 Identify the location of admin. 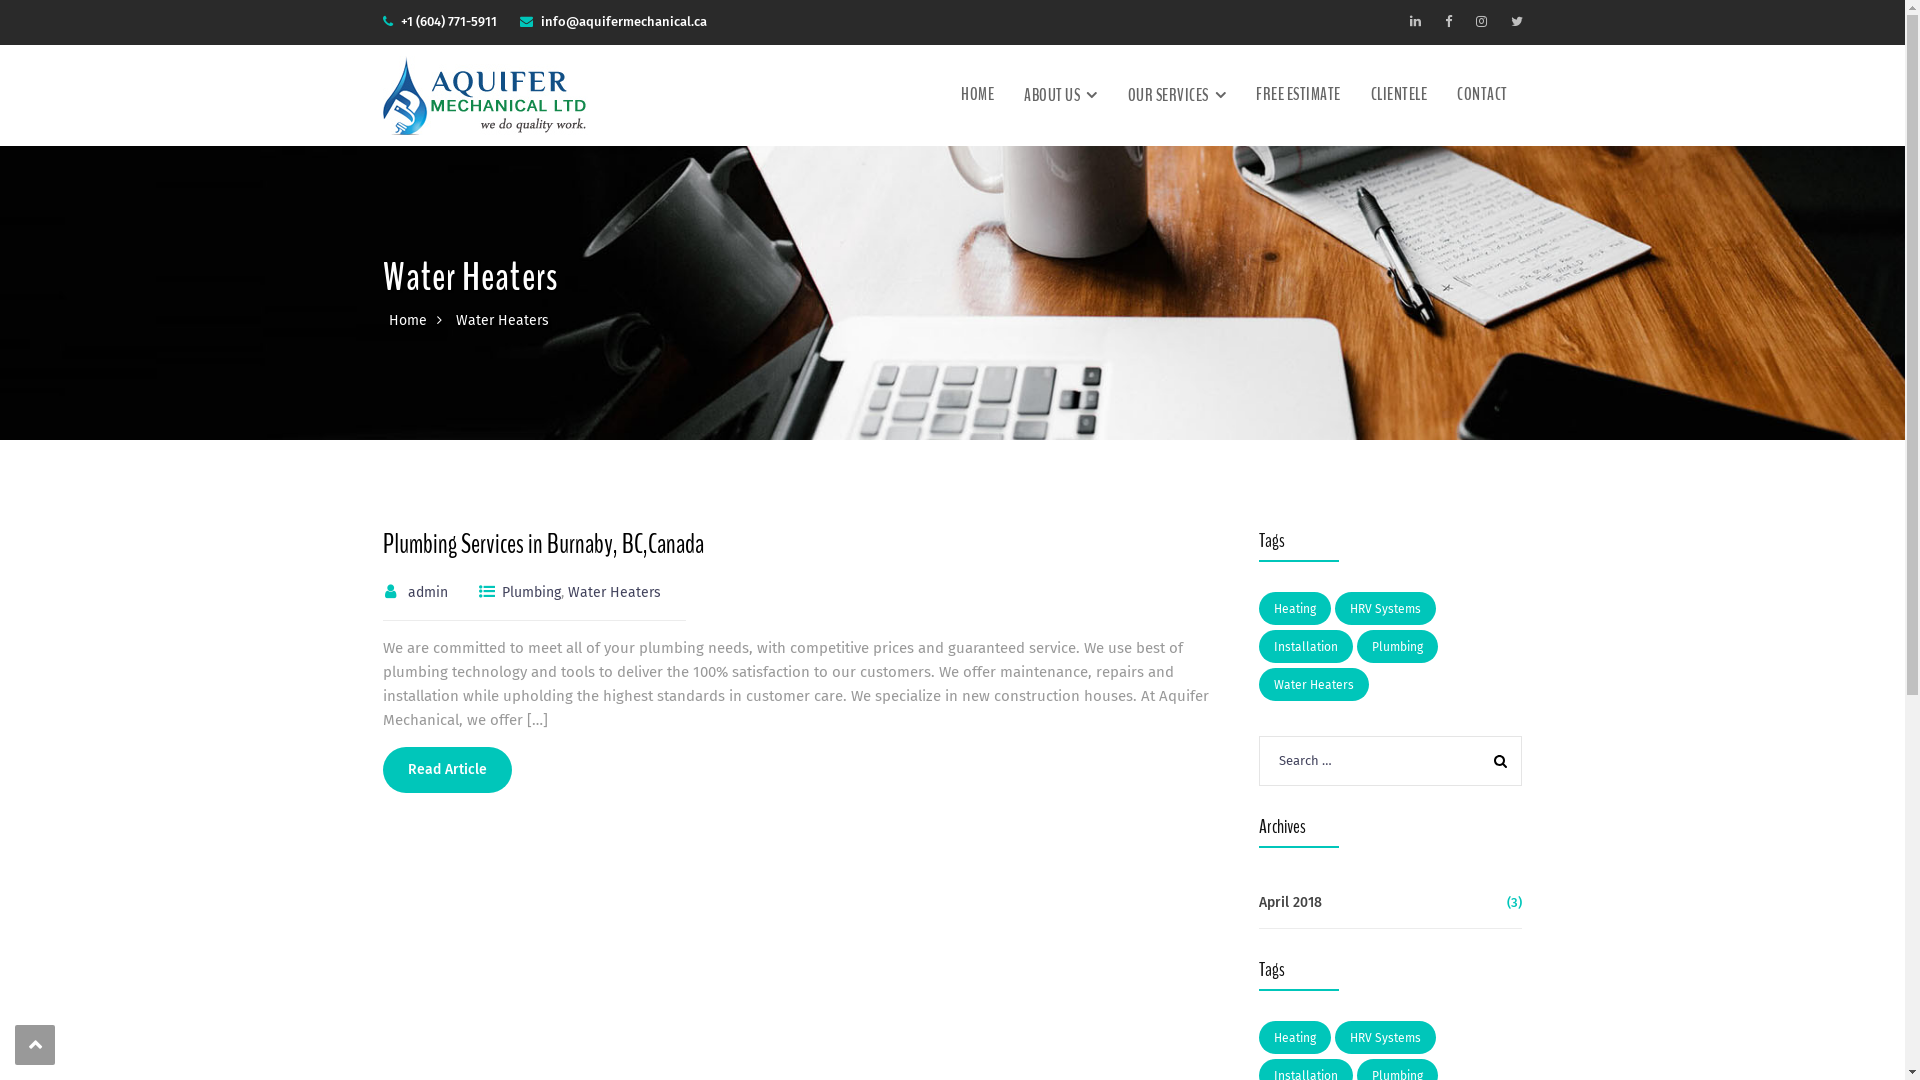
(428, 592).